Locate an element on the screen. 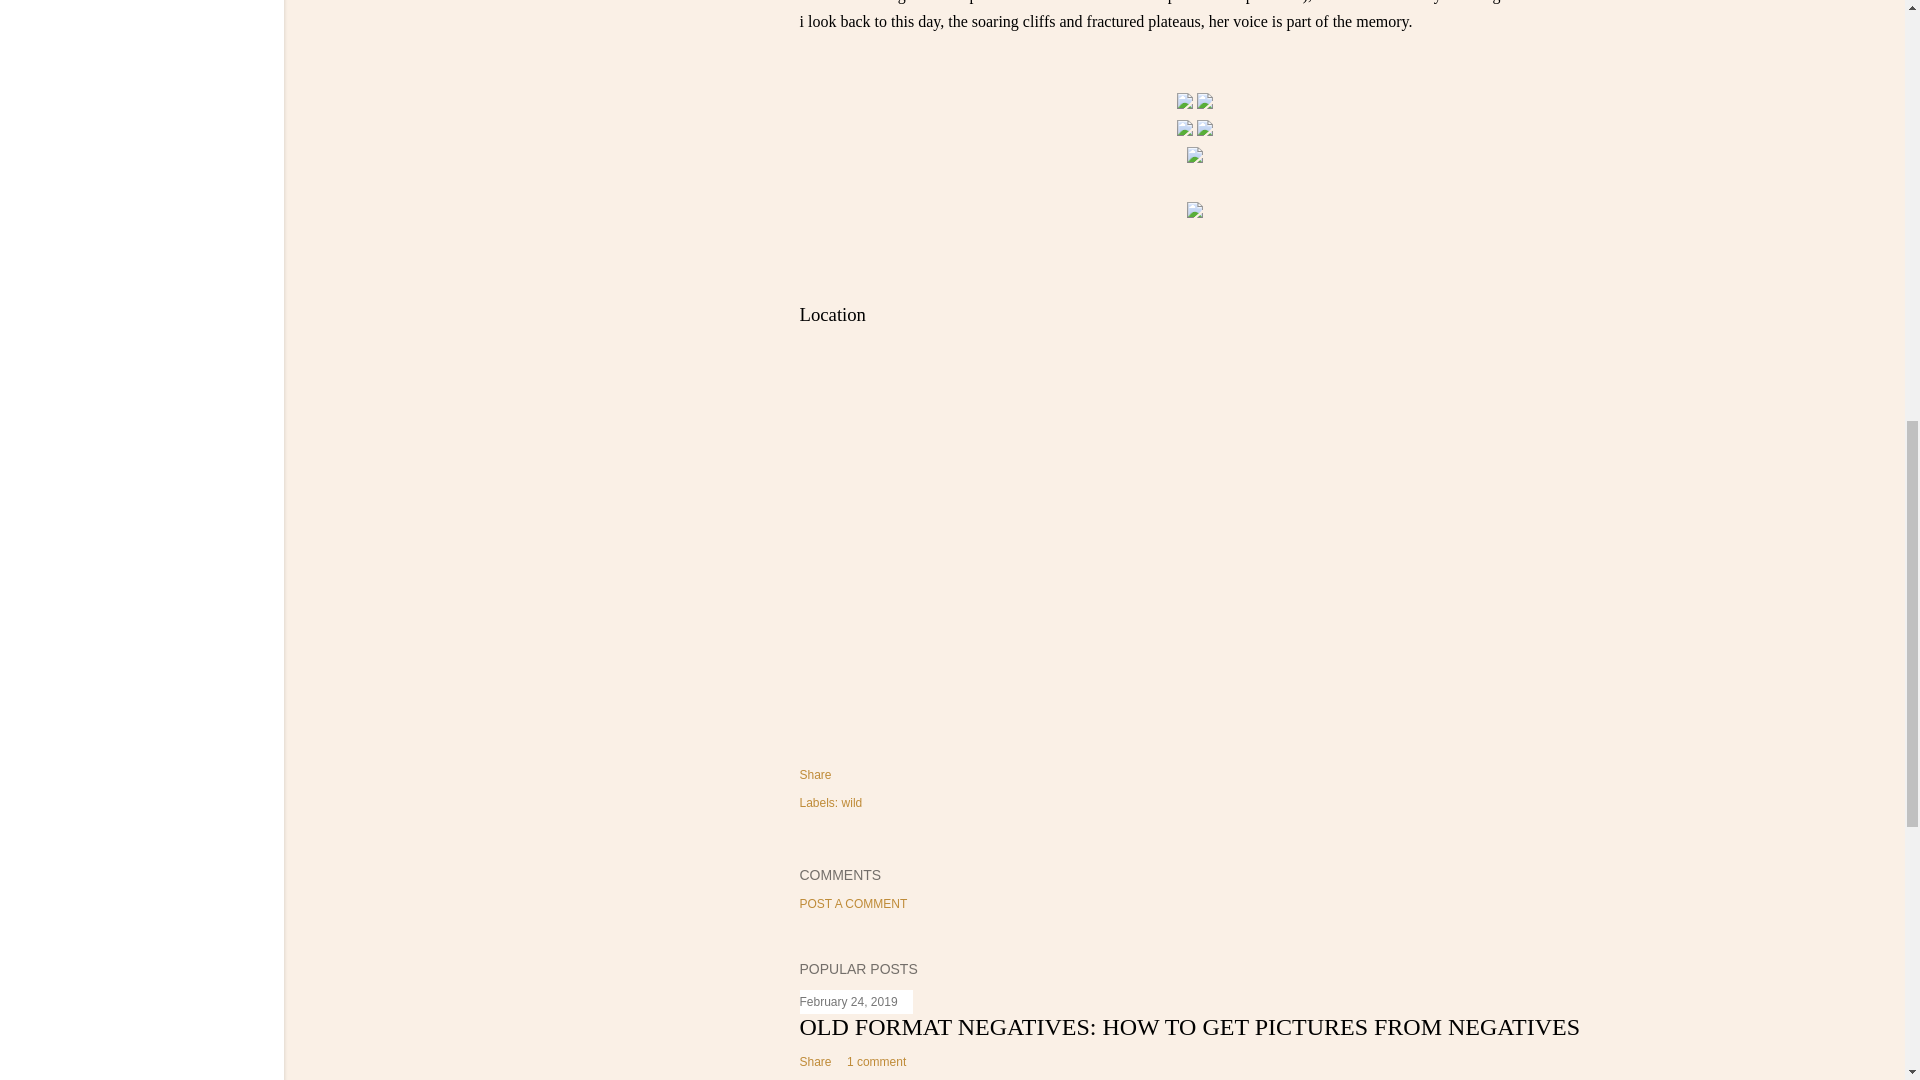  POST A COMMENT is located at coordinates (854, 904).